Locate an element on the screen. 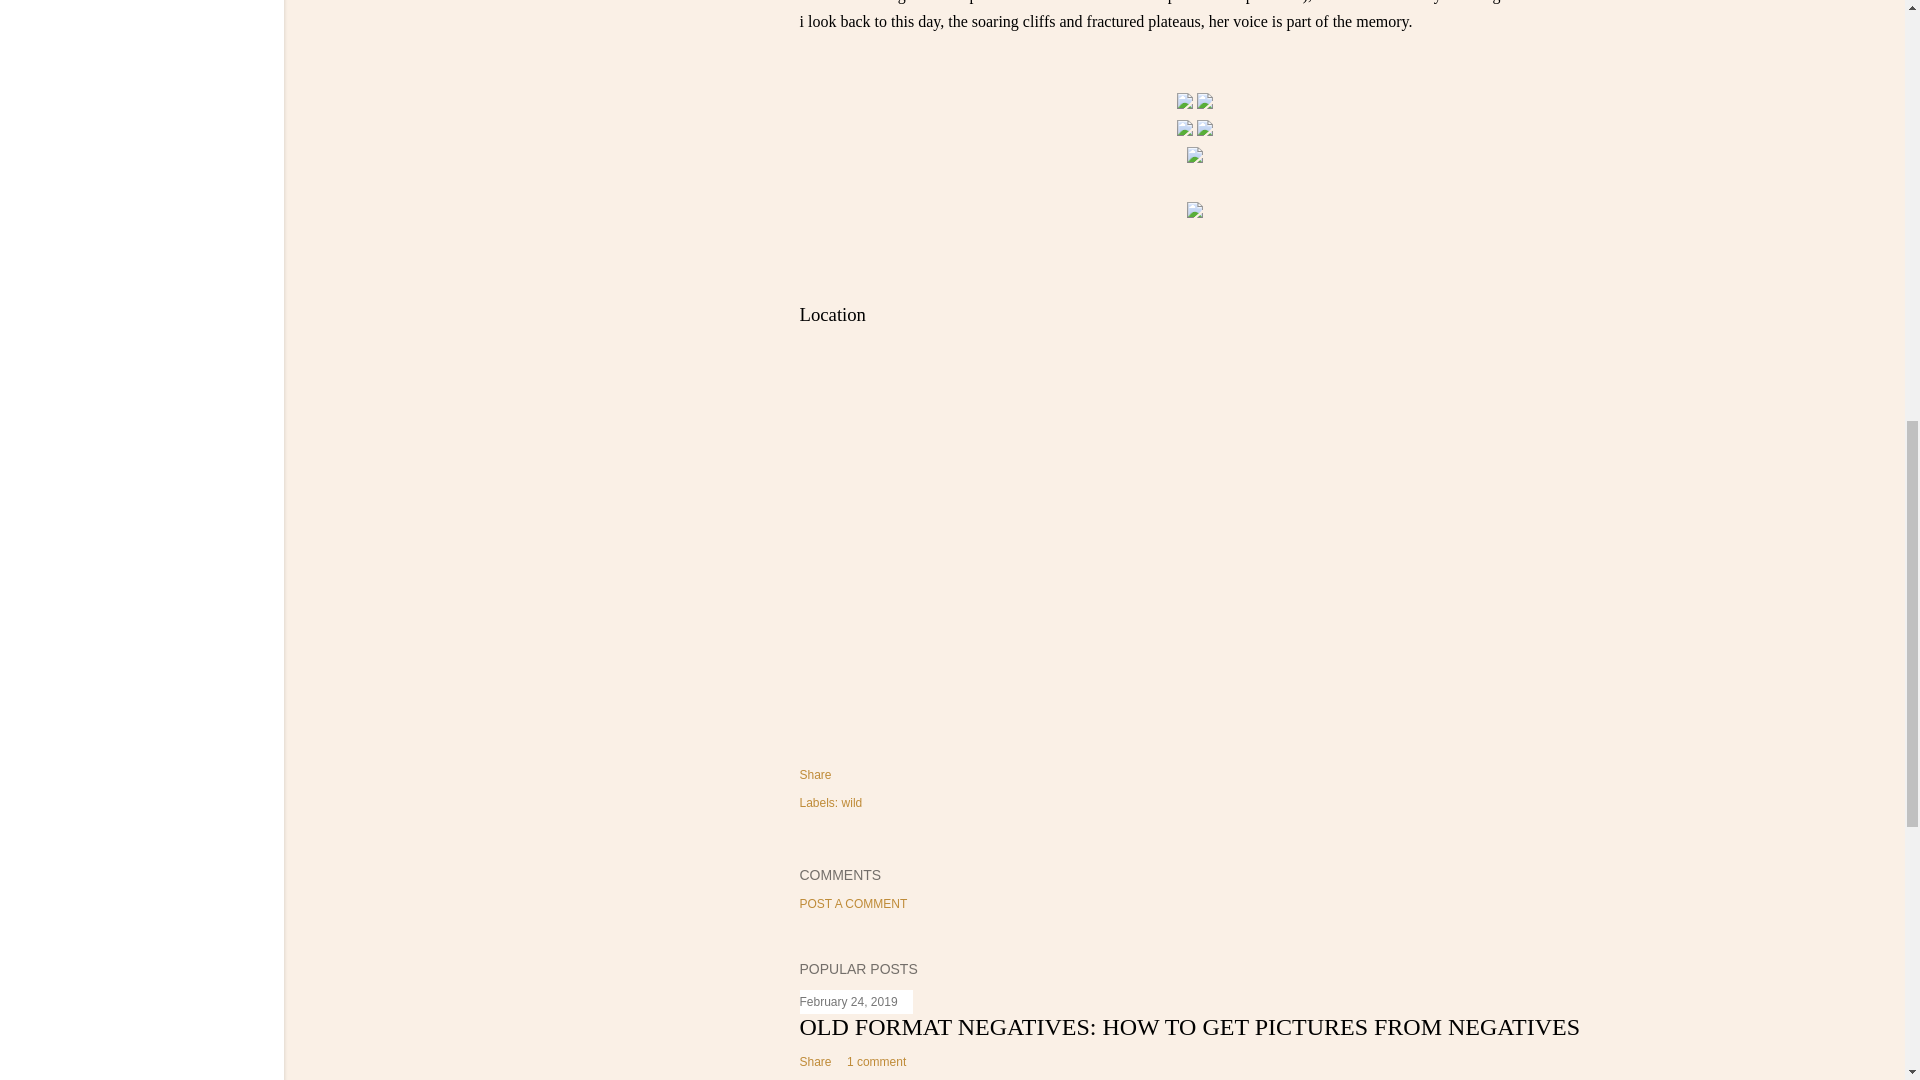  POST A COMMENT is located at coordinates (854, 904).